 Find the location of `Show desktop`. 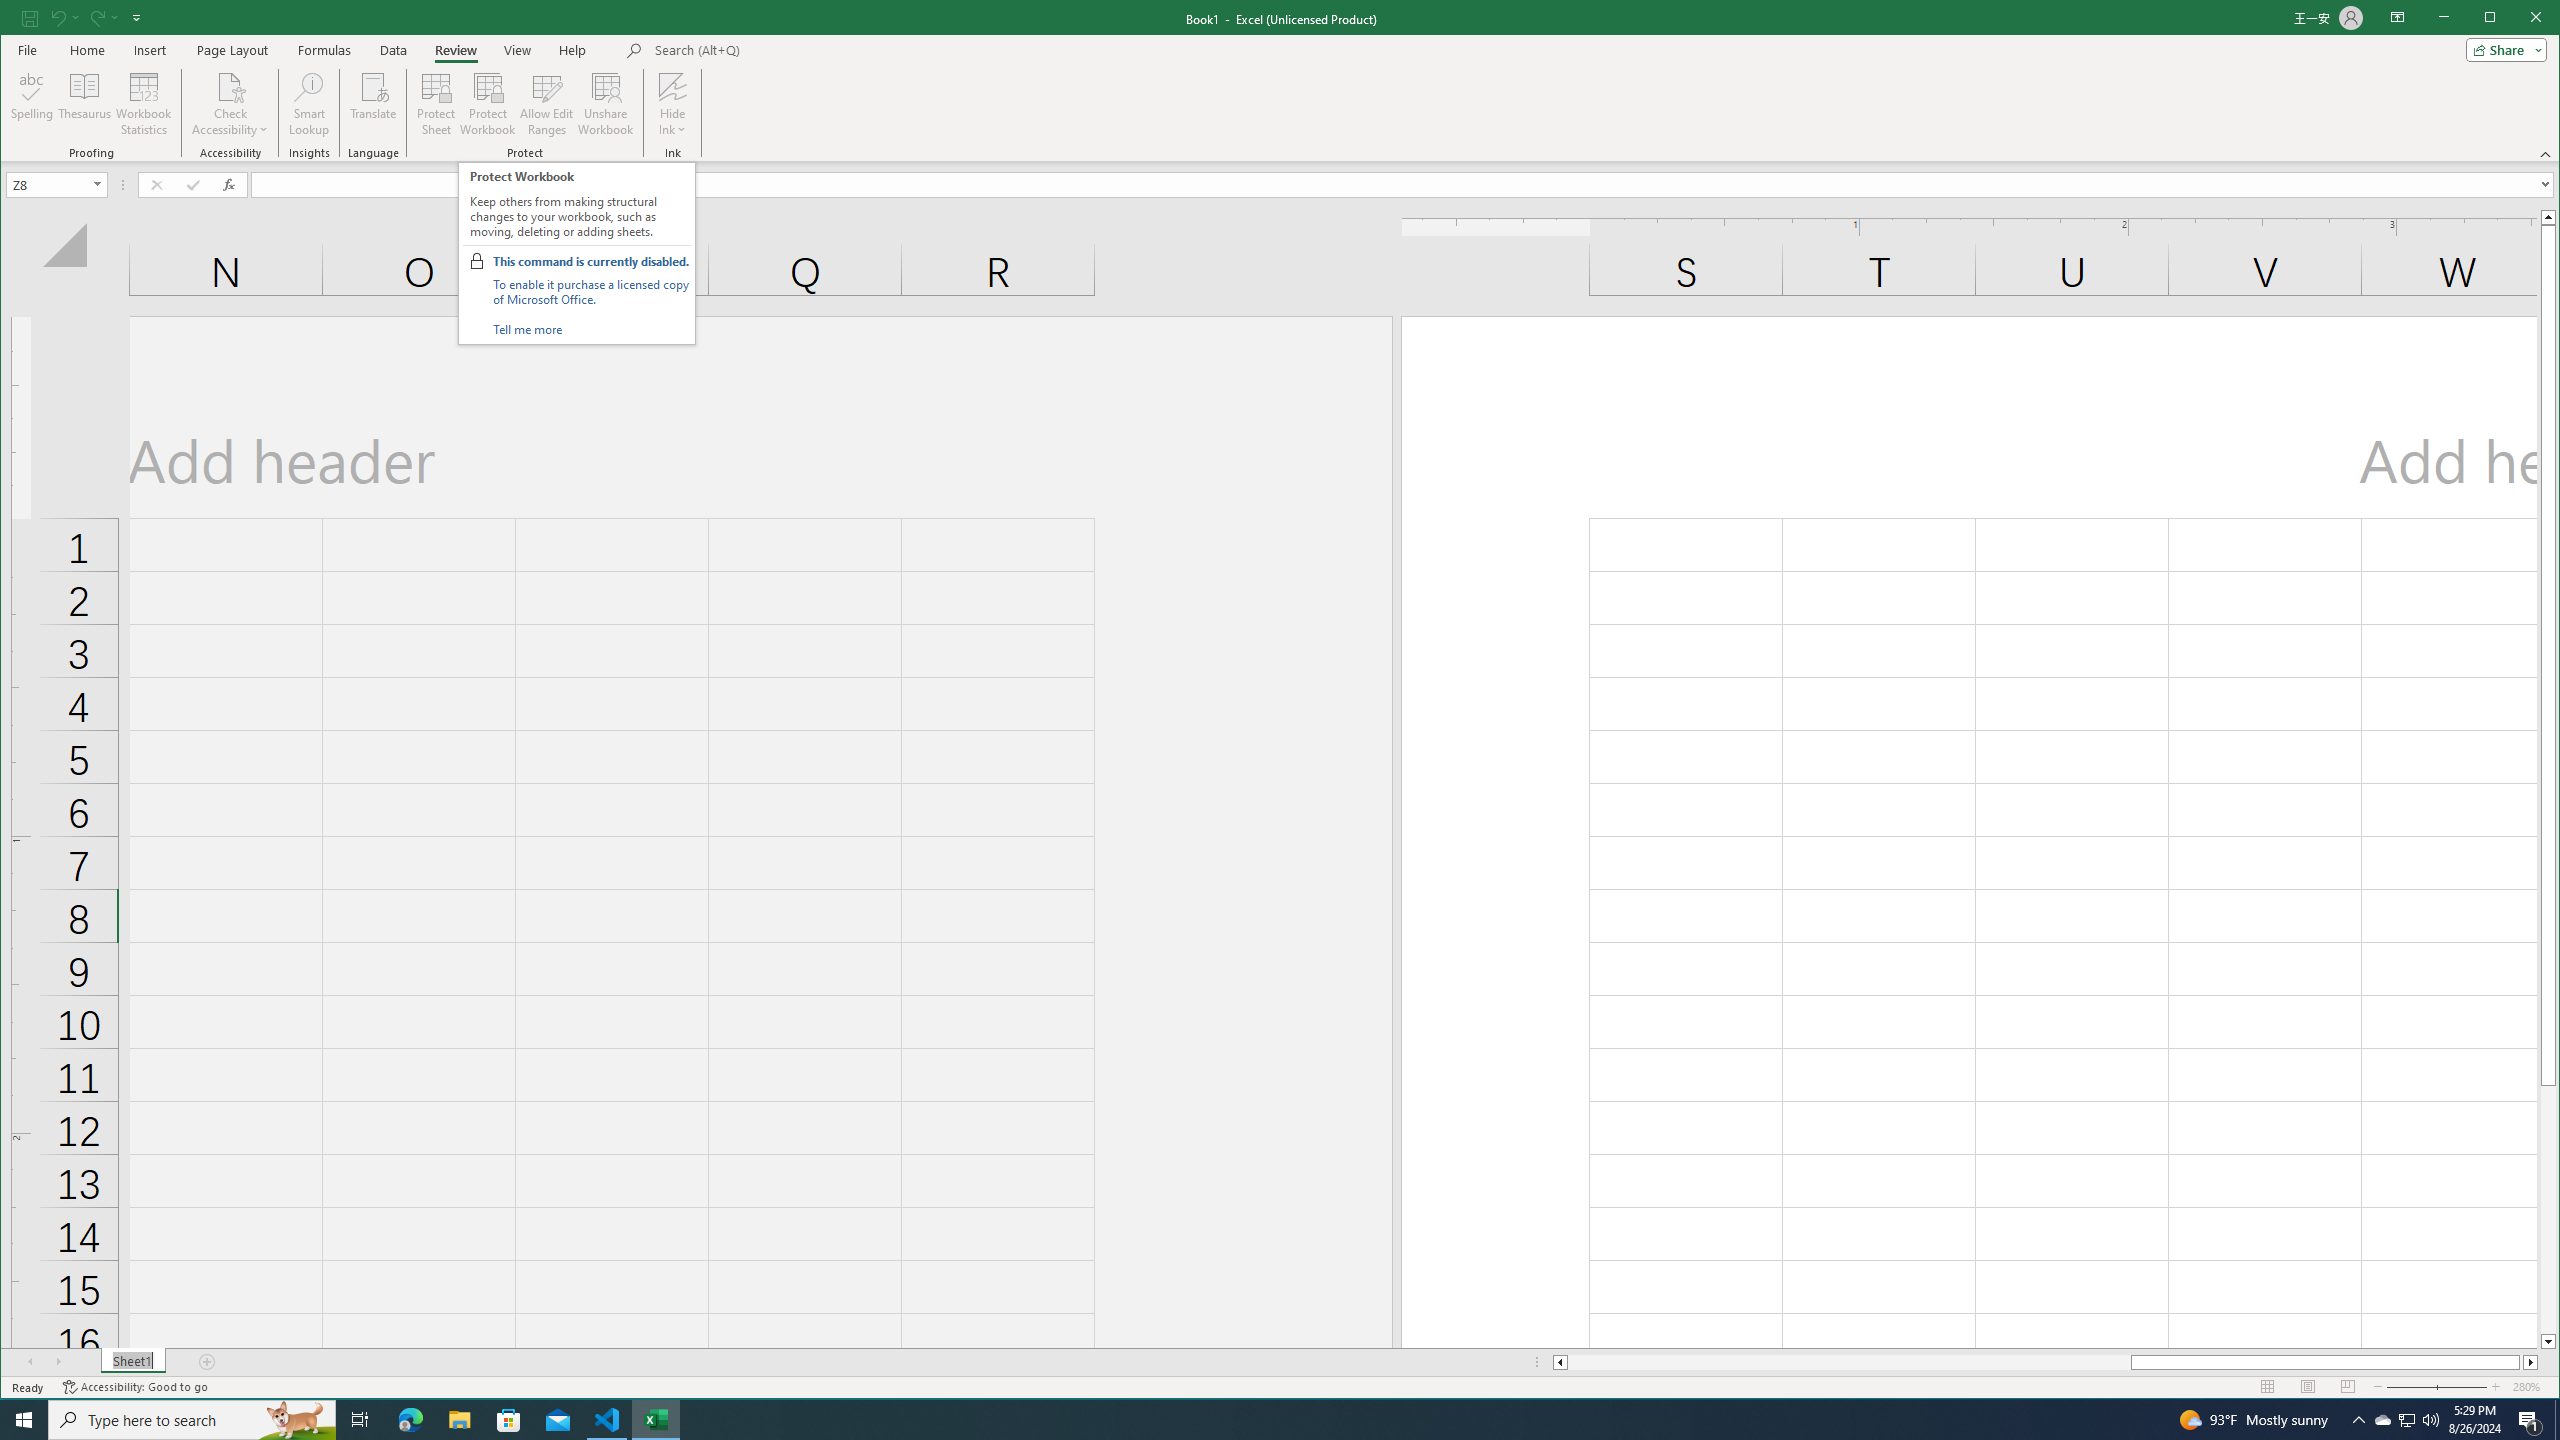

Show desktop is located at coordinates (2557, 1420).